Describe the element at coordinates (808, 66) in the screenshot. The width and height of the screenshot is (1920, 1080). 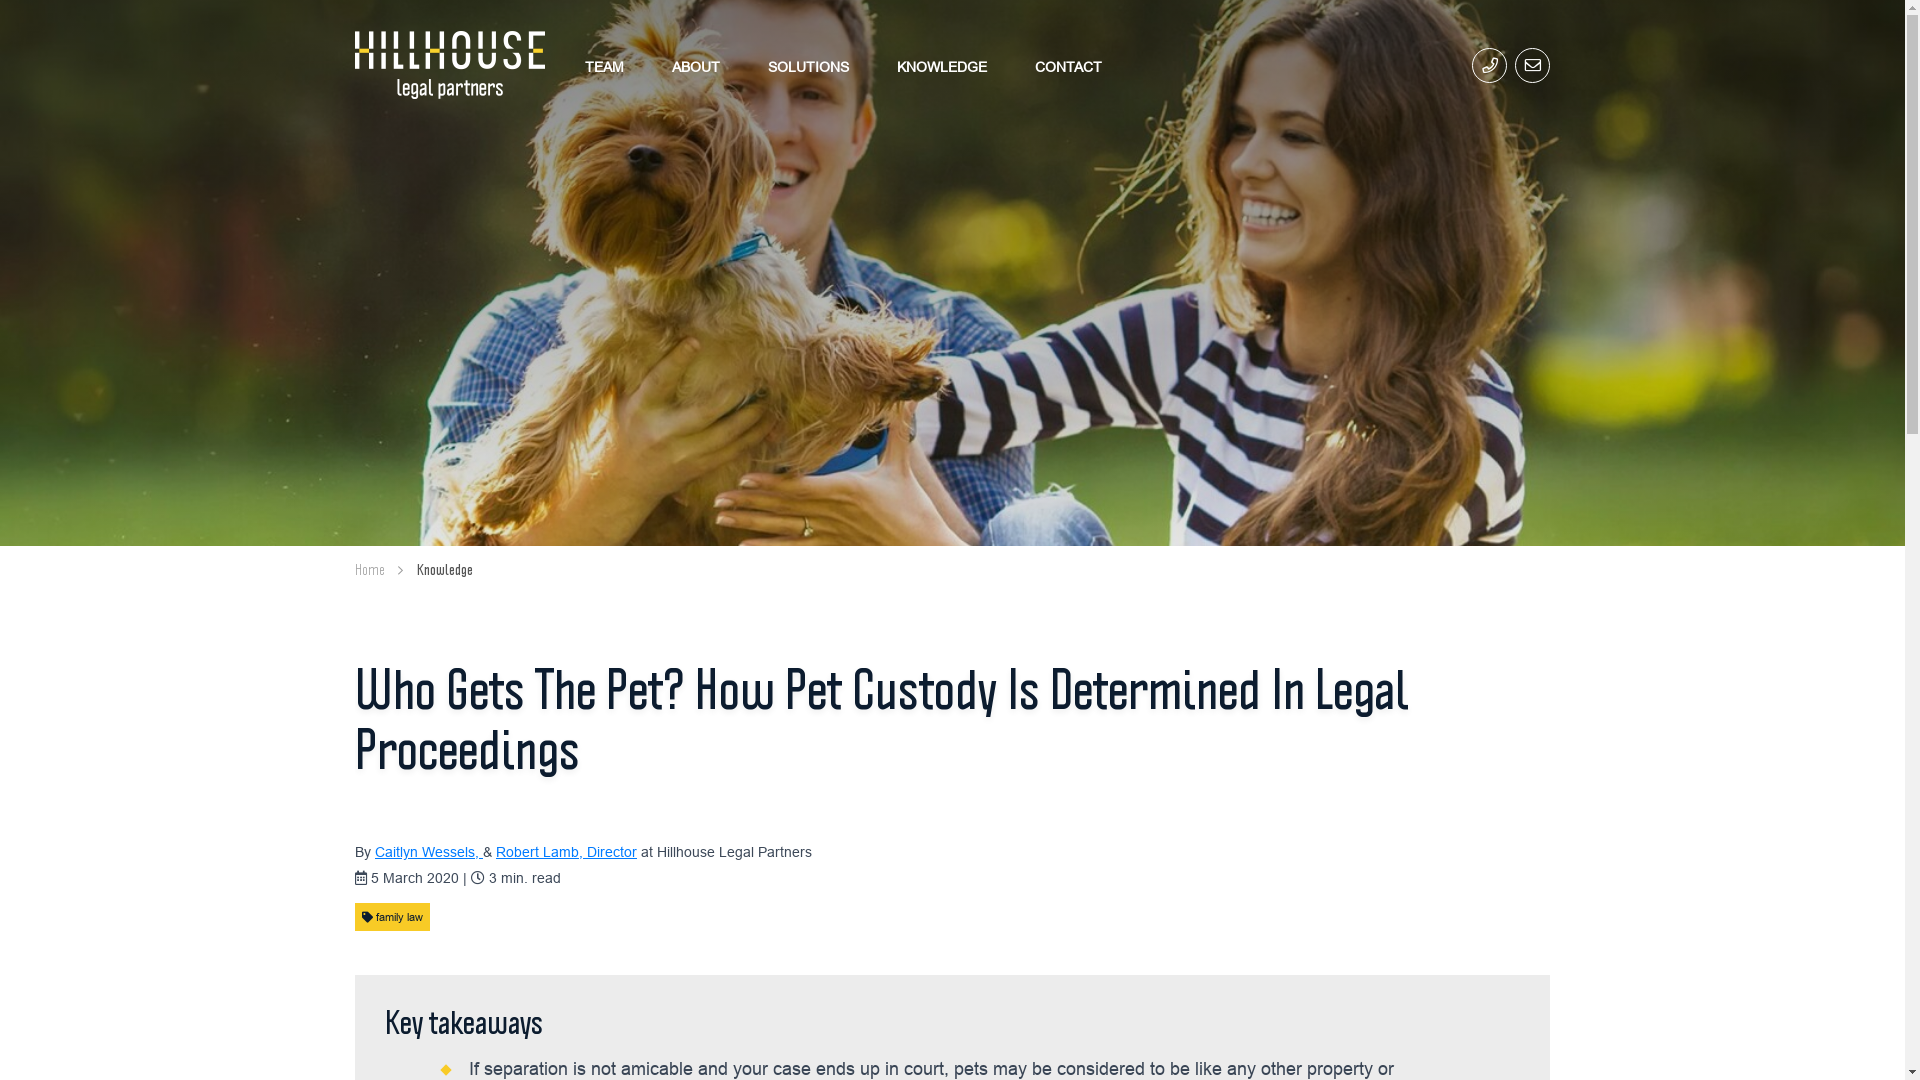
I see `SOLUTIONS` at that location.